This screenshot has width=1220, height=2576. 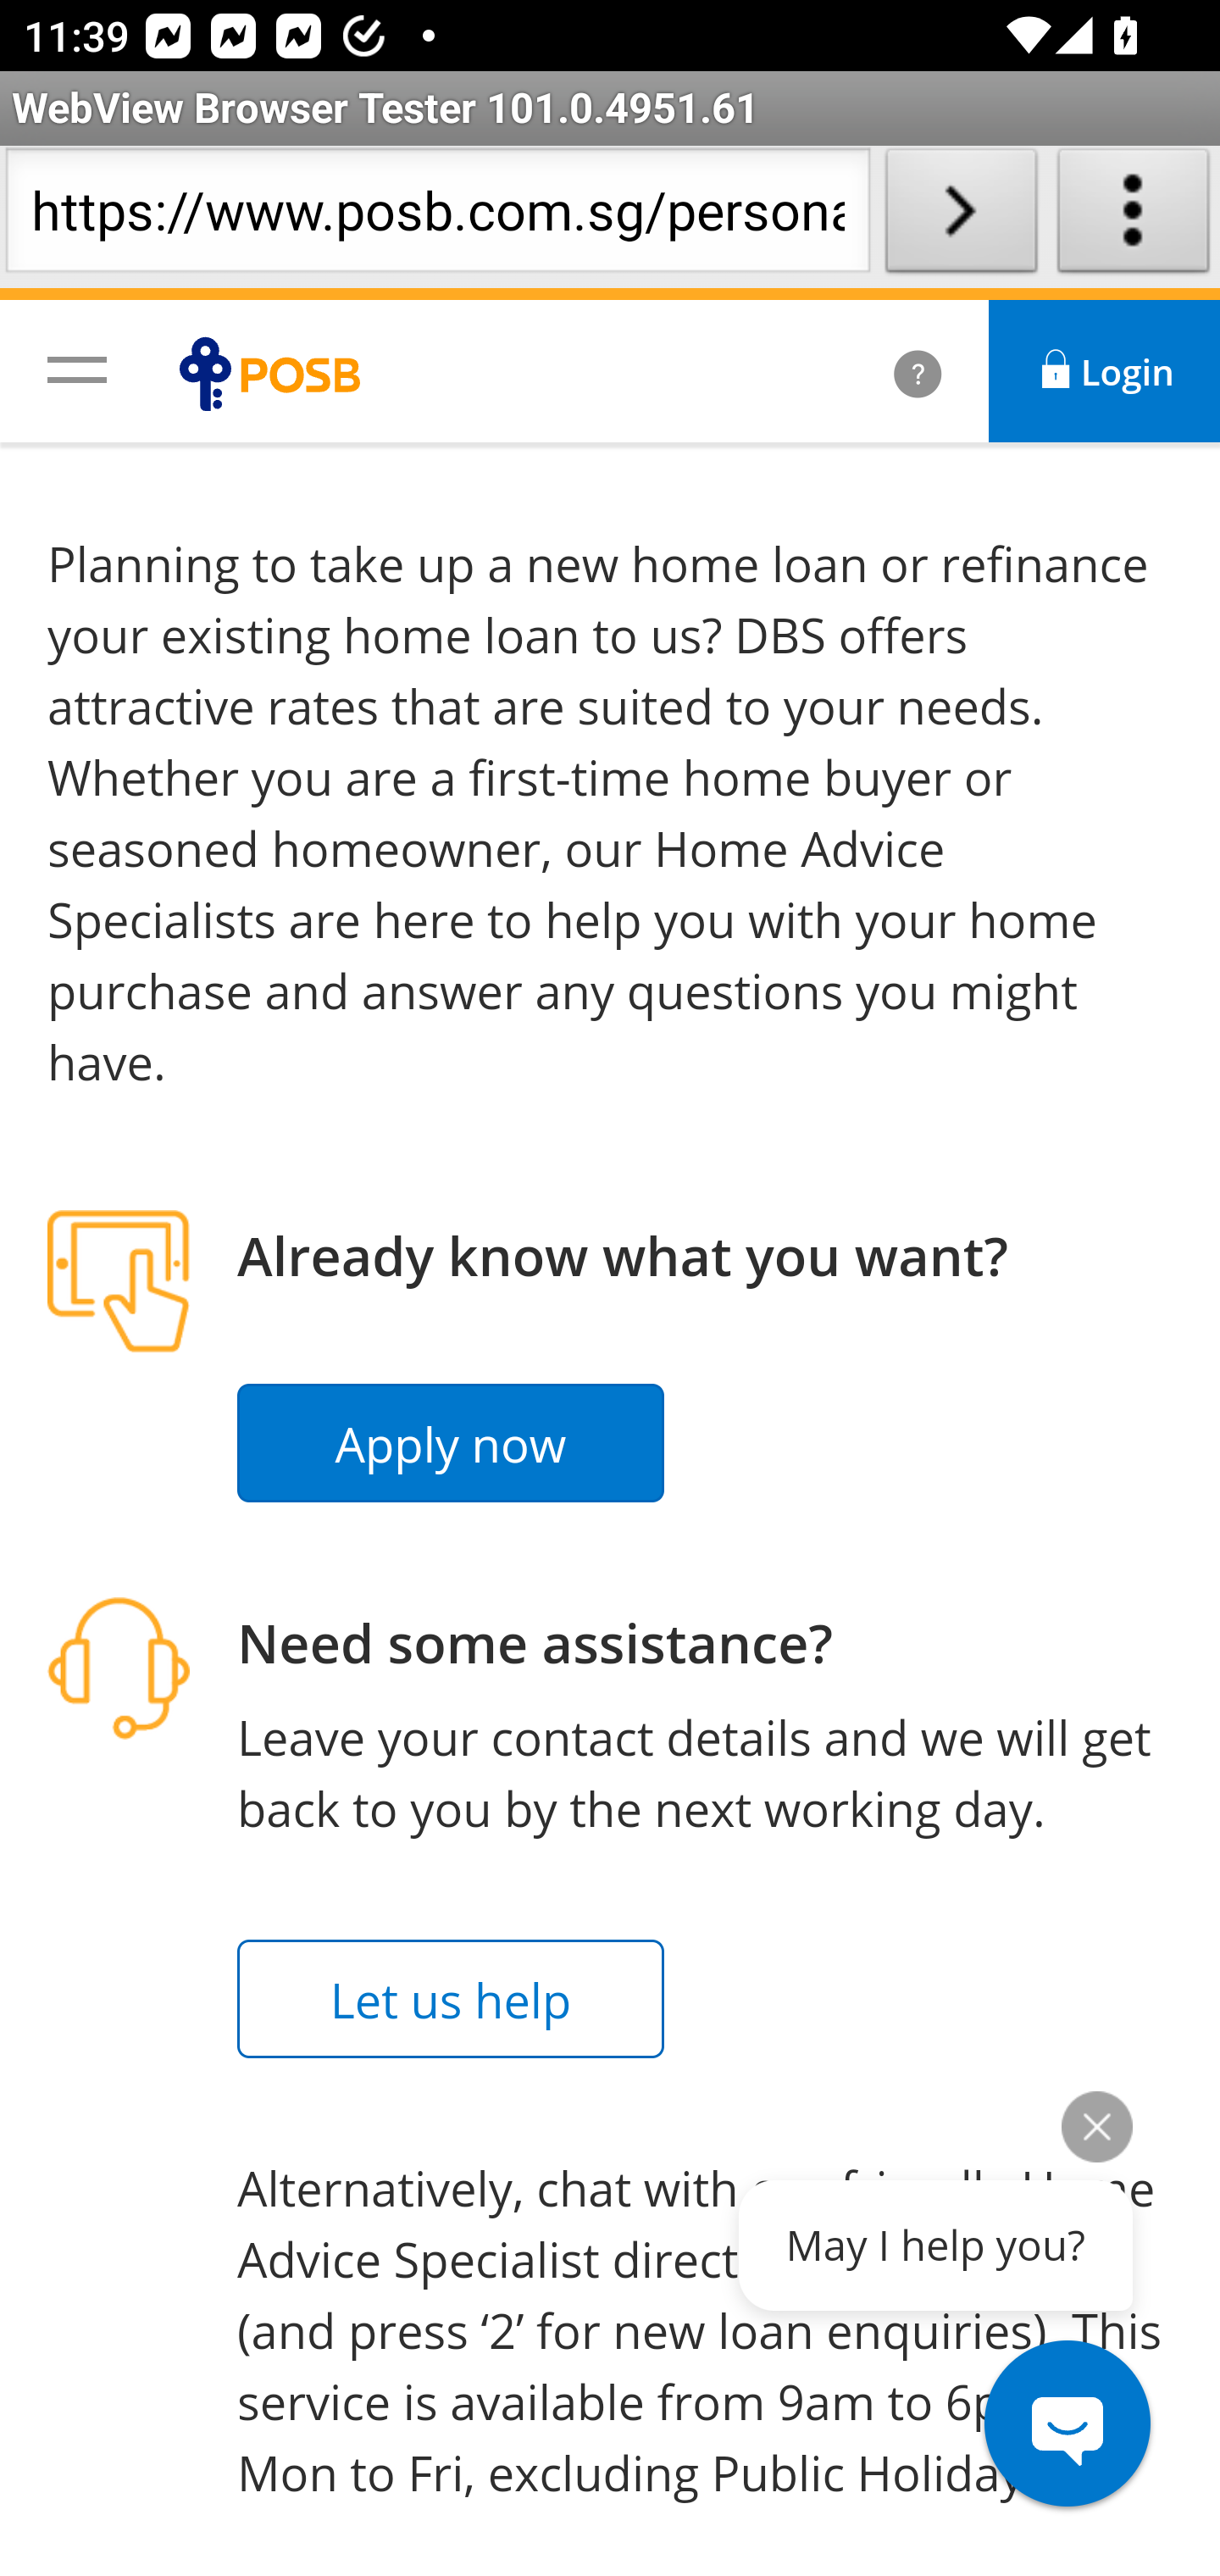 I want to click on Login  Login, so click(x=1106, y=371).